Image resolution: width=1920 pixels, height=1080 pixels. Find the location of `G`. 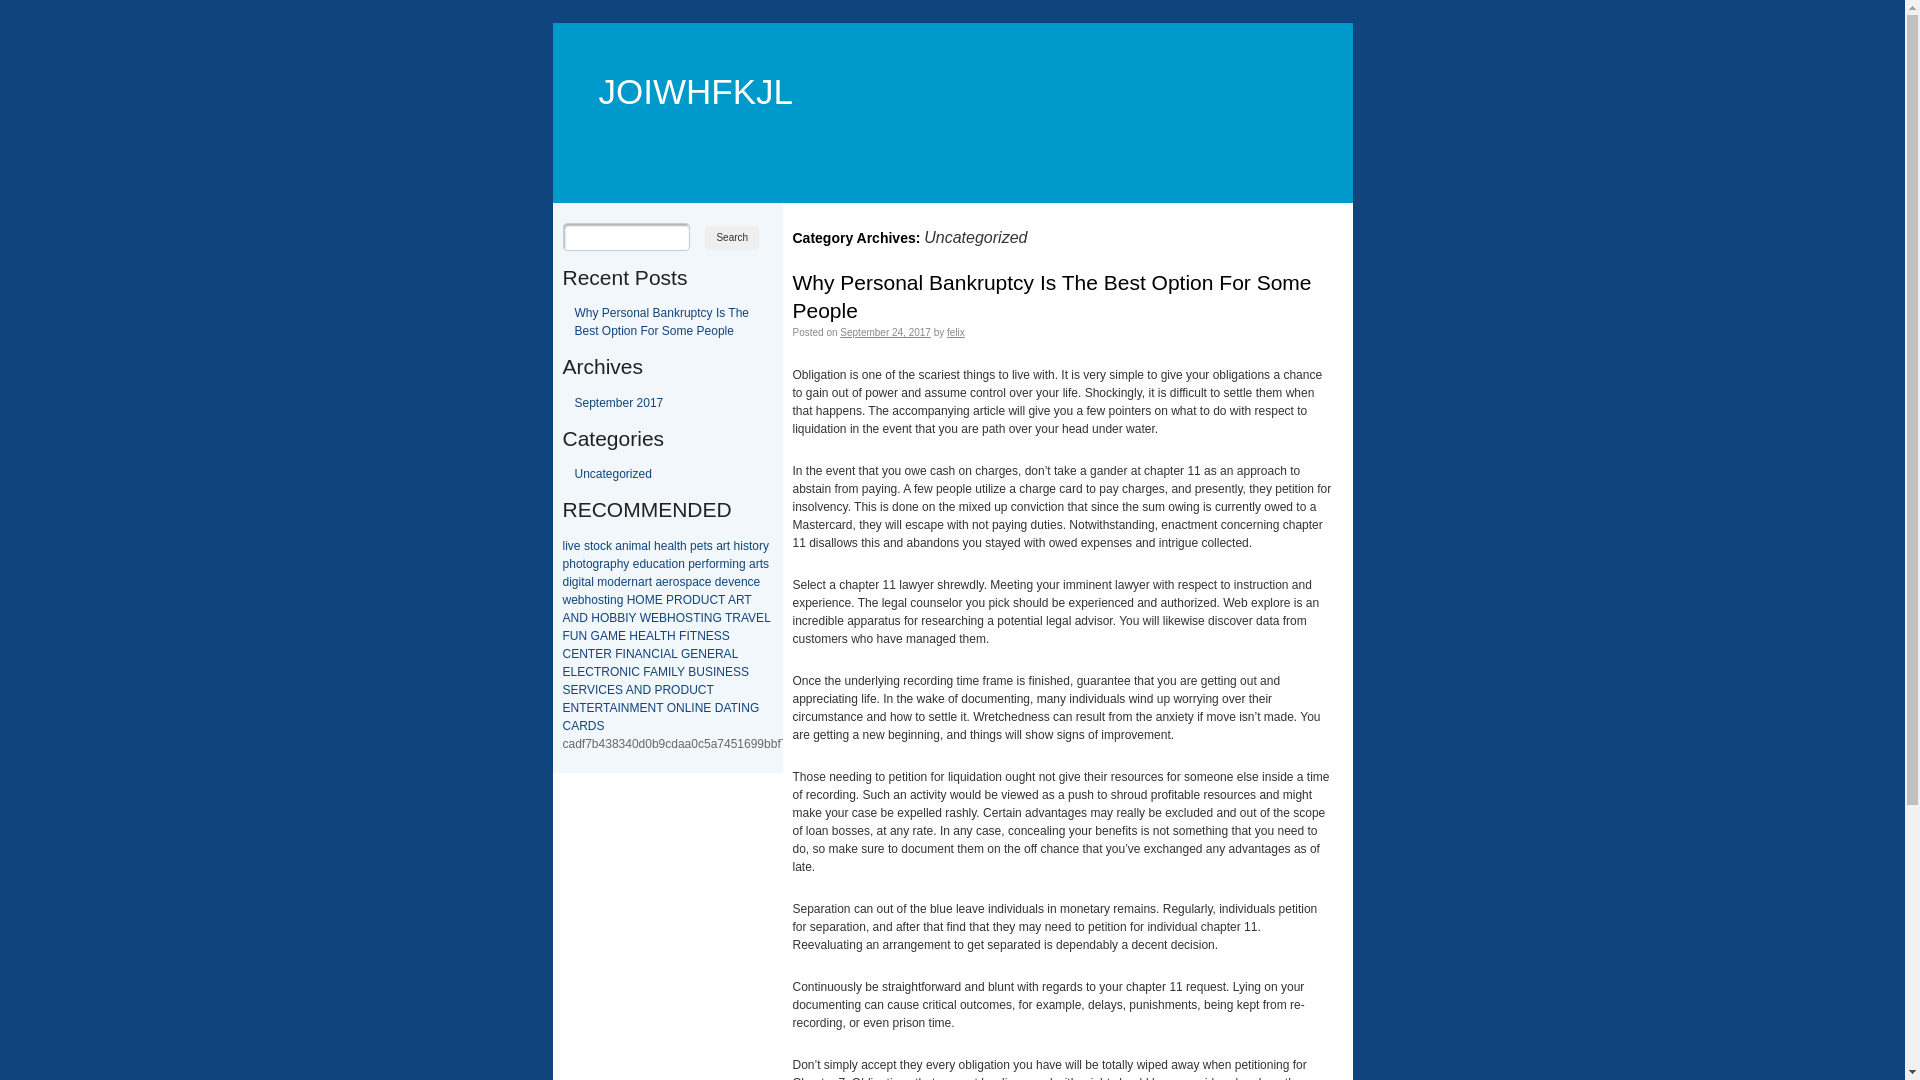

G is located at coordinates (596, 636).